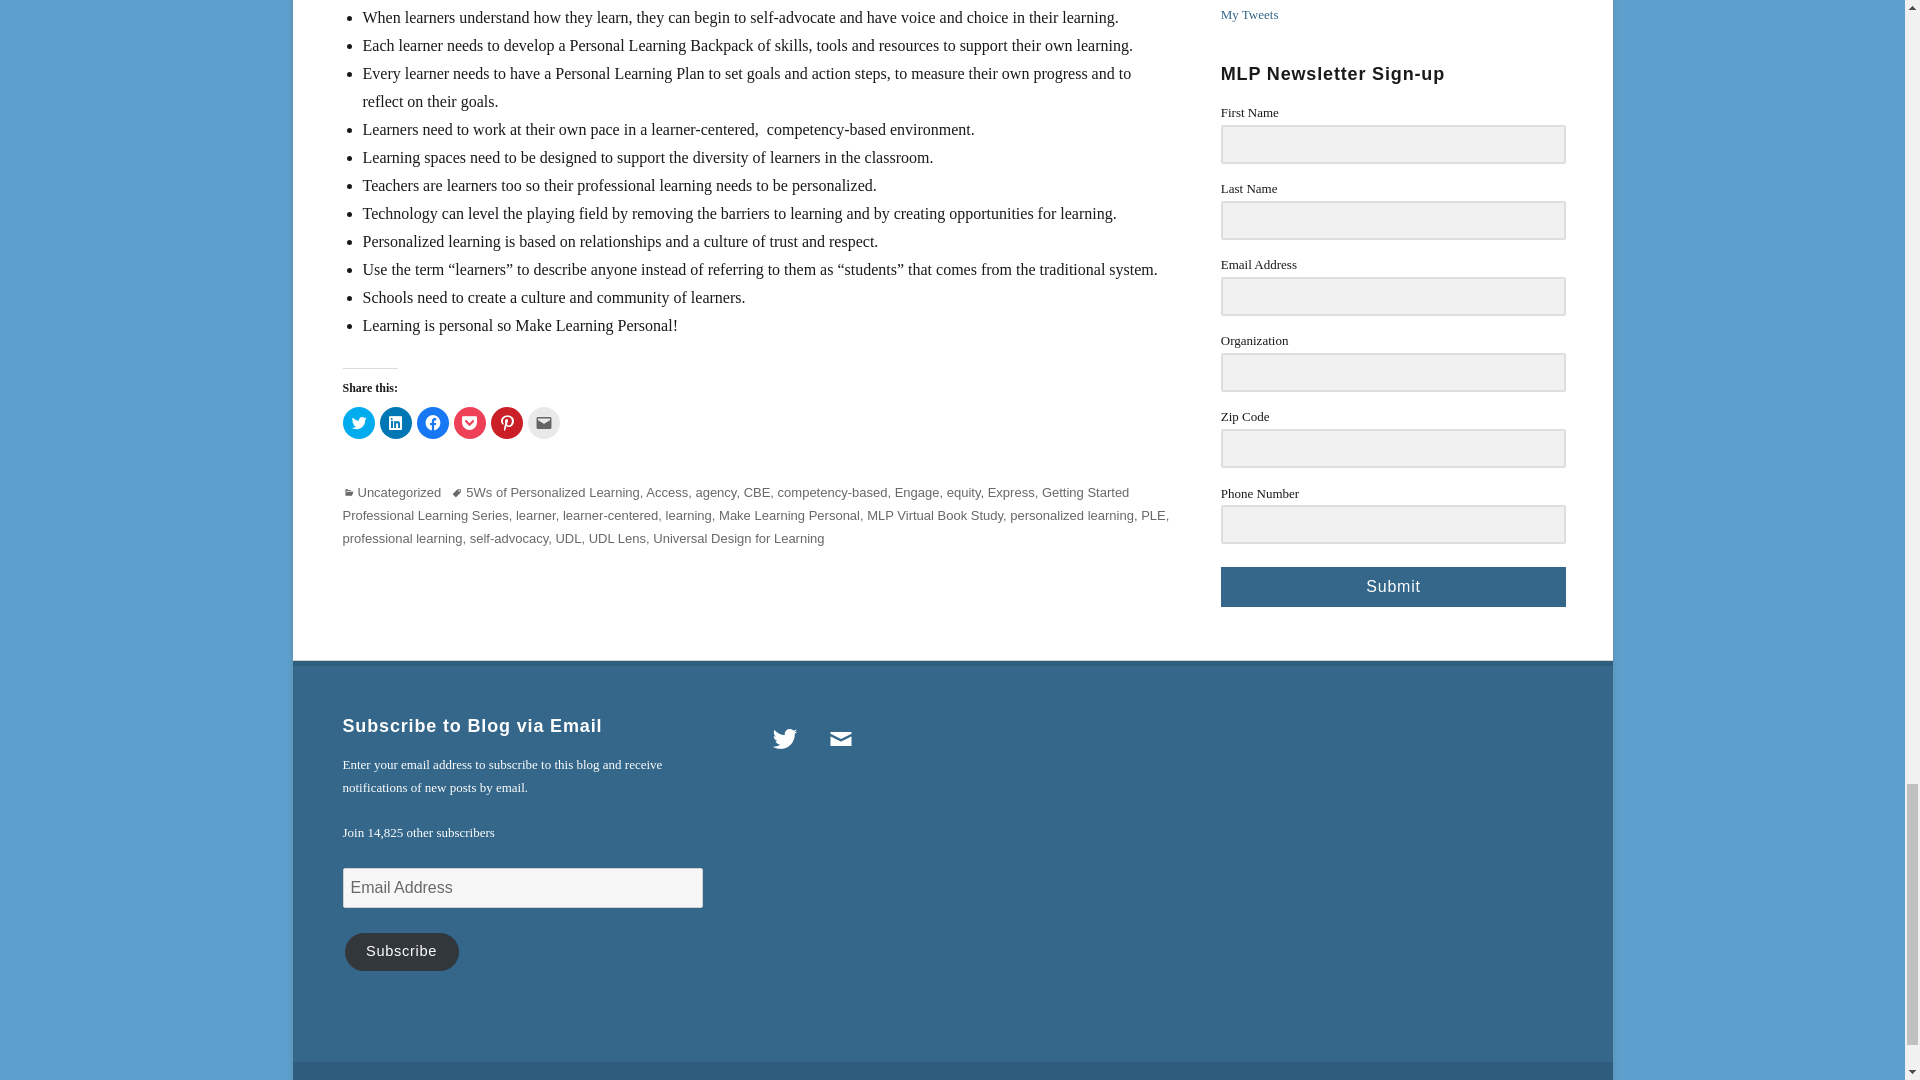 Image resolution: width=1920 pixels, height=1080 pixels. What do you see at coordinates (469, 422) in the screenshot?
I see `Click to share on Pocket` at bounding box center [469, 422].